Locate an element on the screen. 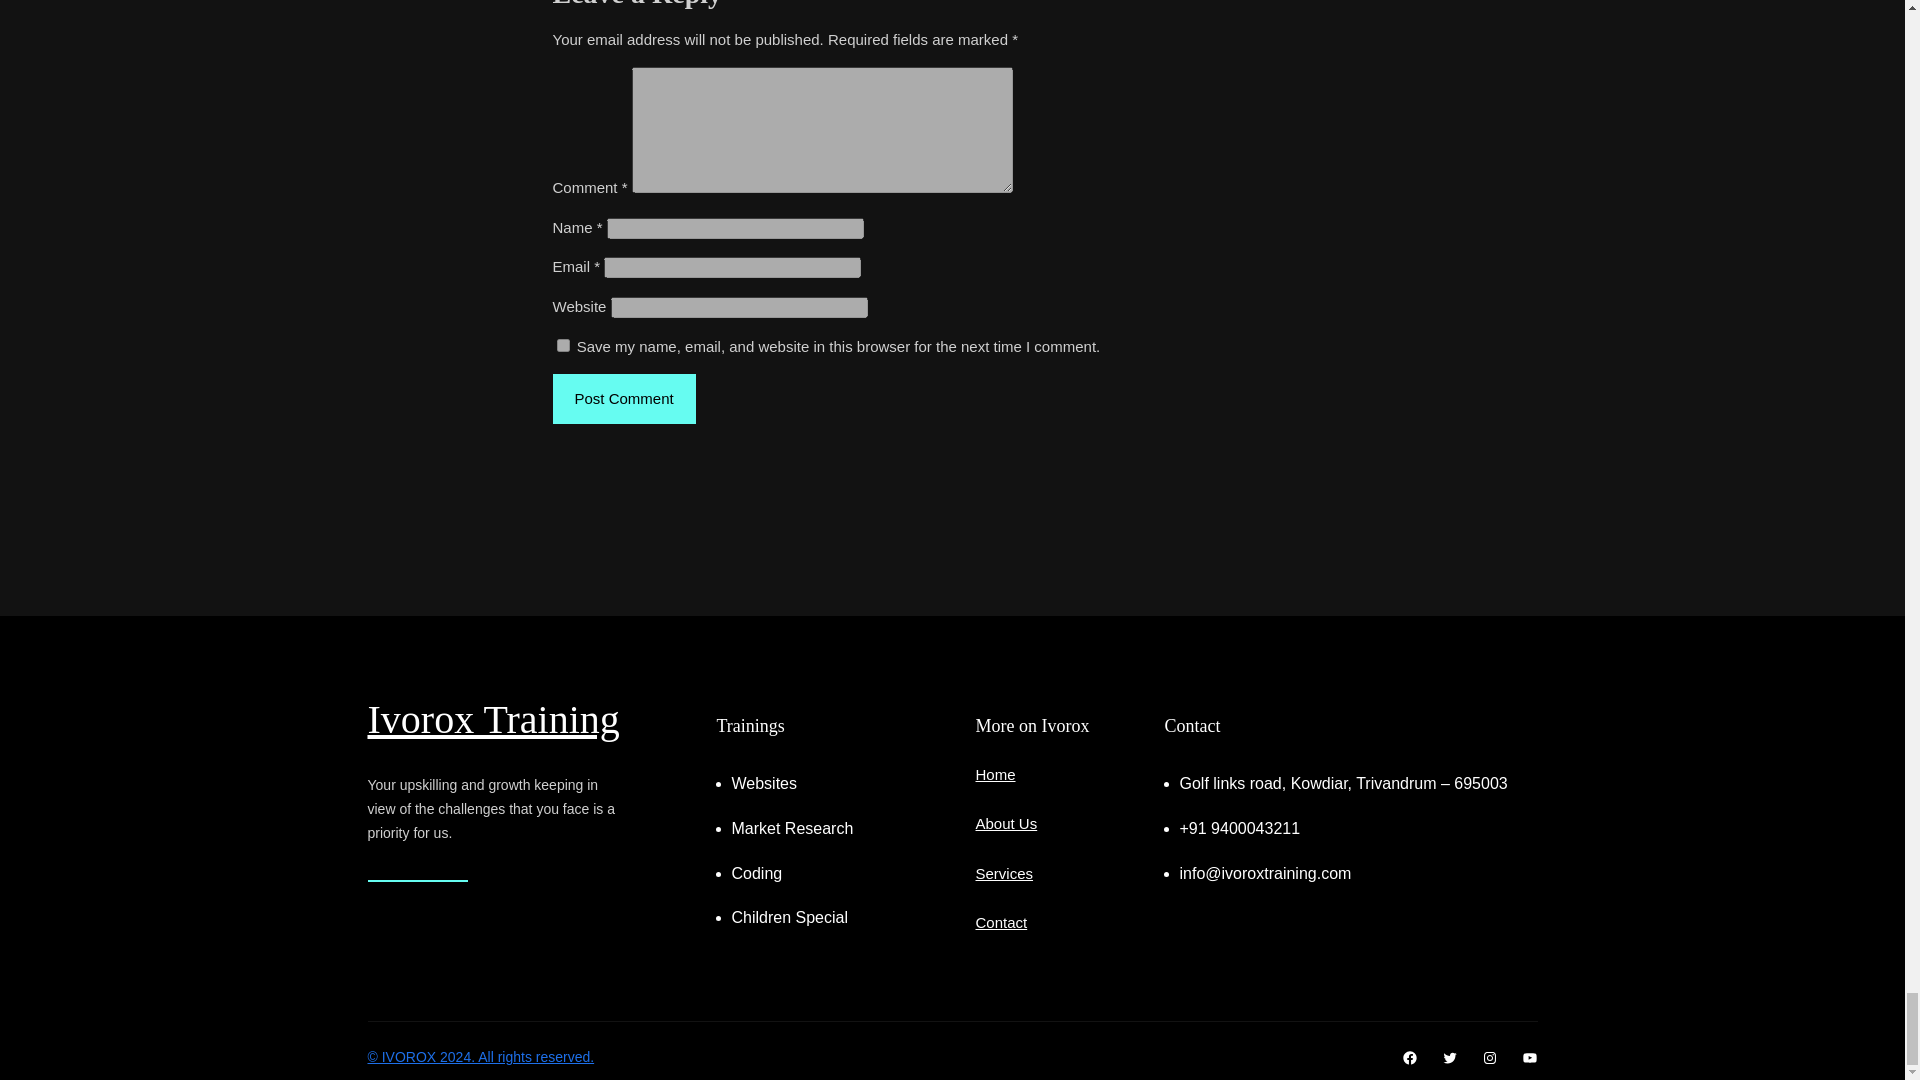  Twitter is located at coordinates (1449, 1057).